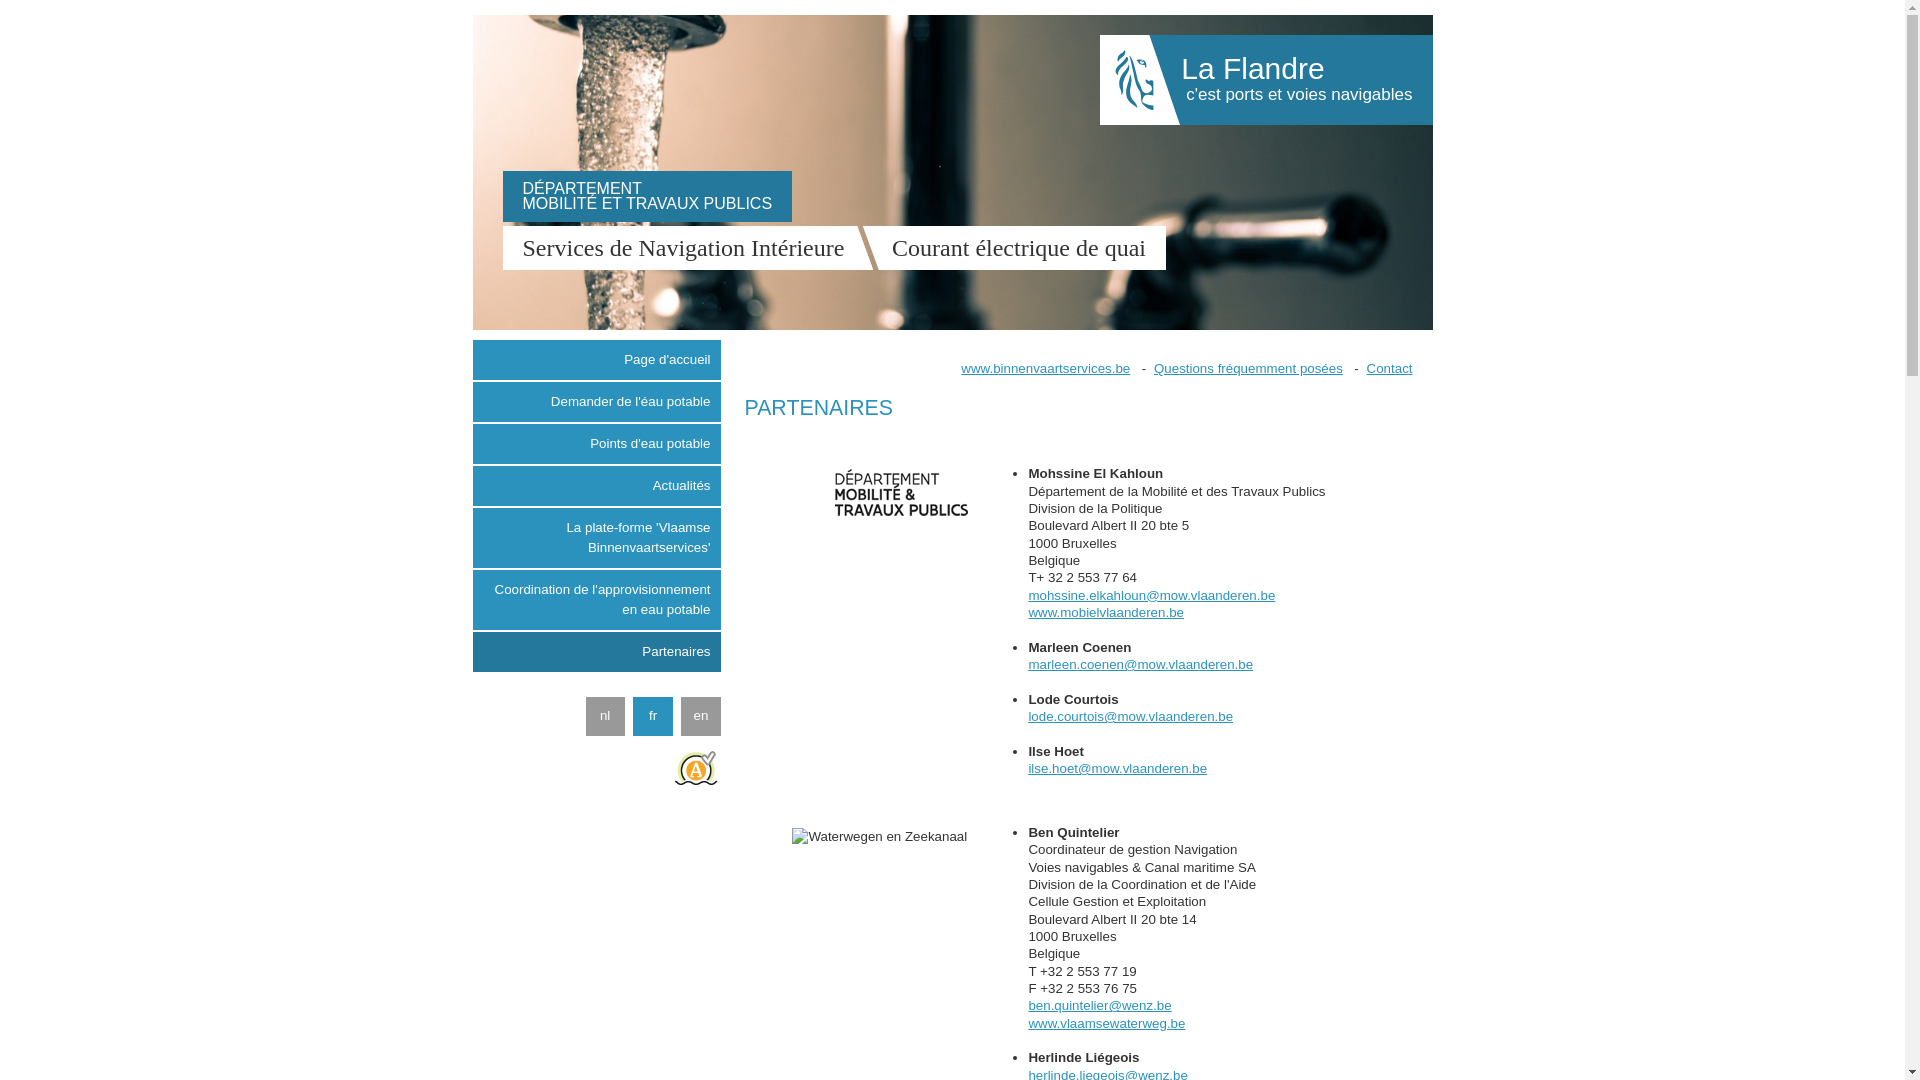 This screenshot has width=1920, height=1080. What do you see at coordinates (596, 538) in the screenshot?
I see `La plate-forme 'Vlaamse Binnenvaartservices'` at bounding box center [596, 538].